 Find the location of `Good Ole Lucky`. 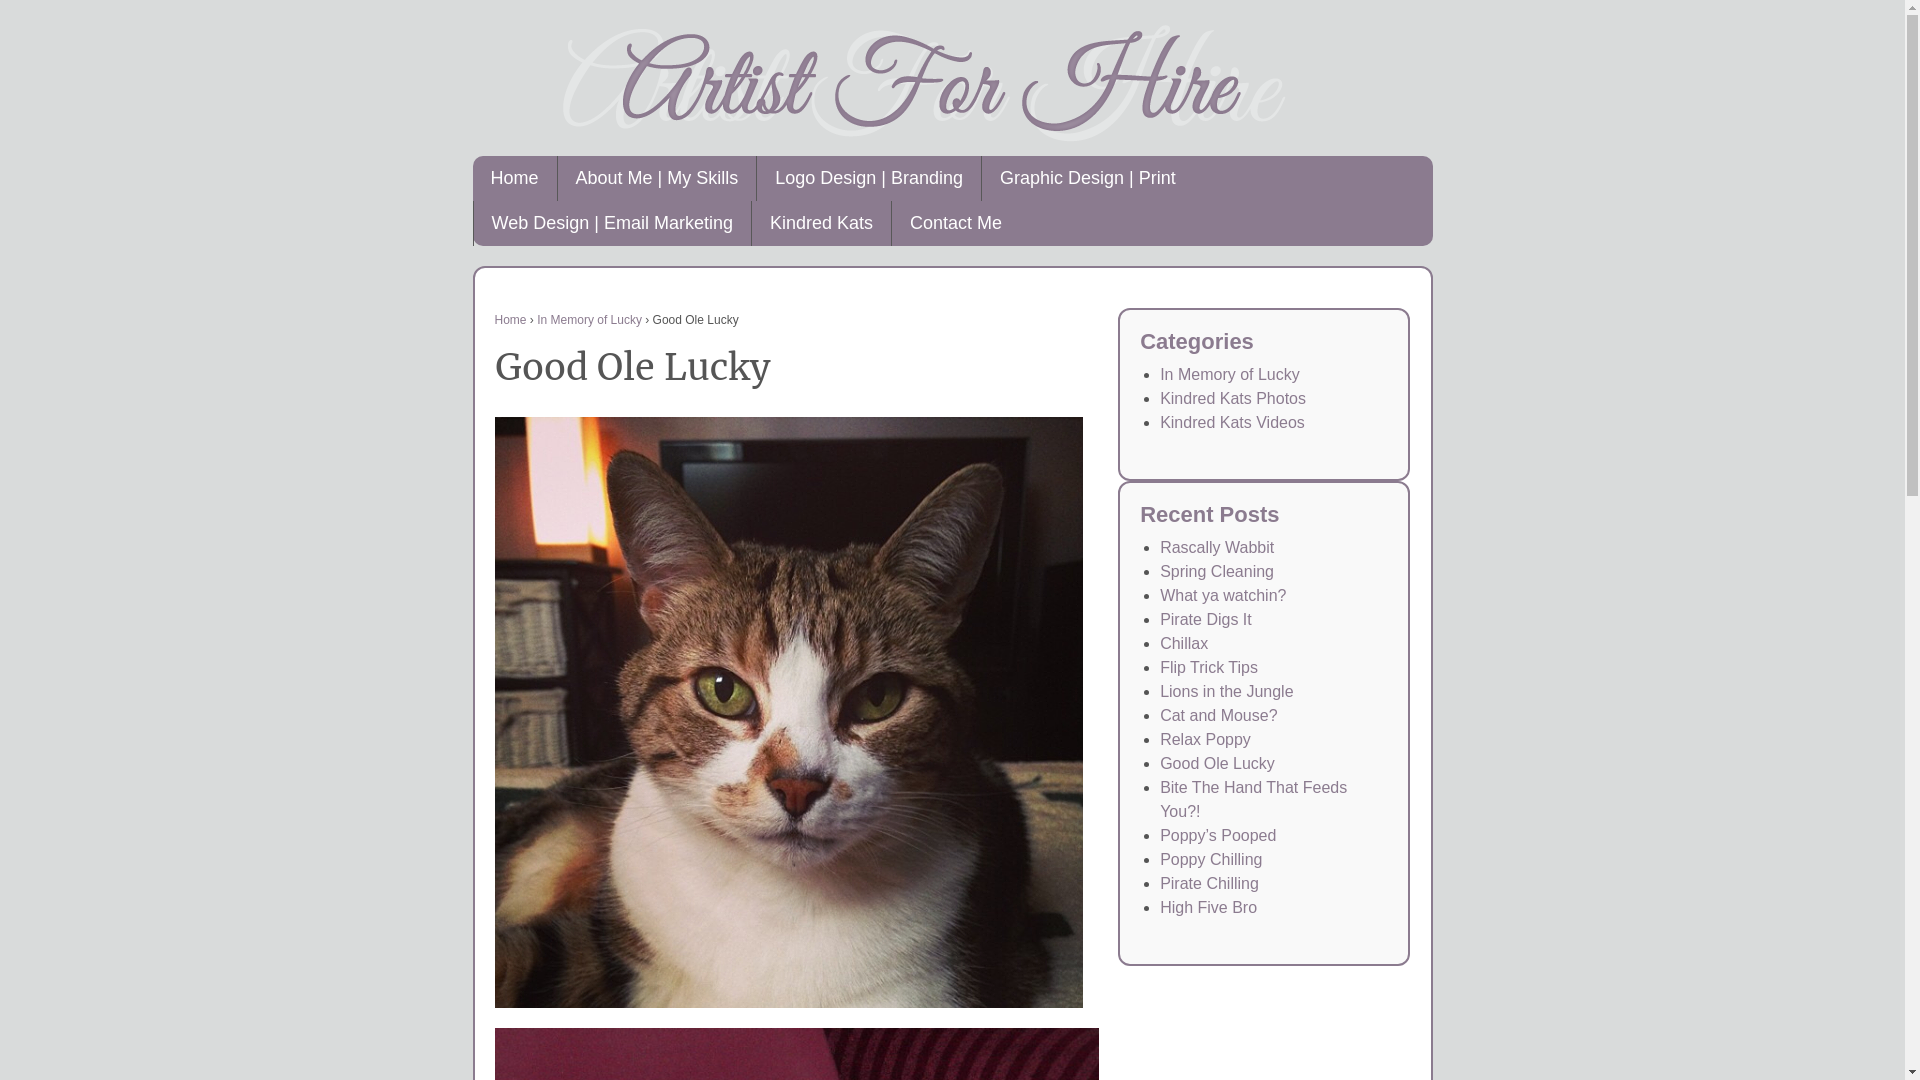

Good Ole Lucky is located at coordinates (1218, 764).